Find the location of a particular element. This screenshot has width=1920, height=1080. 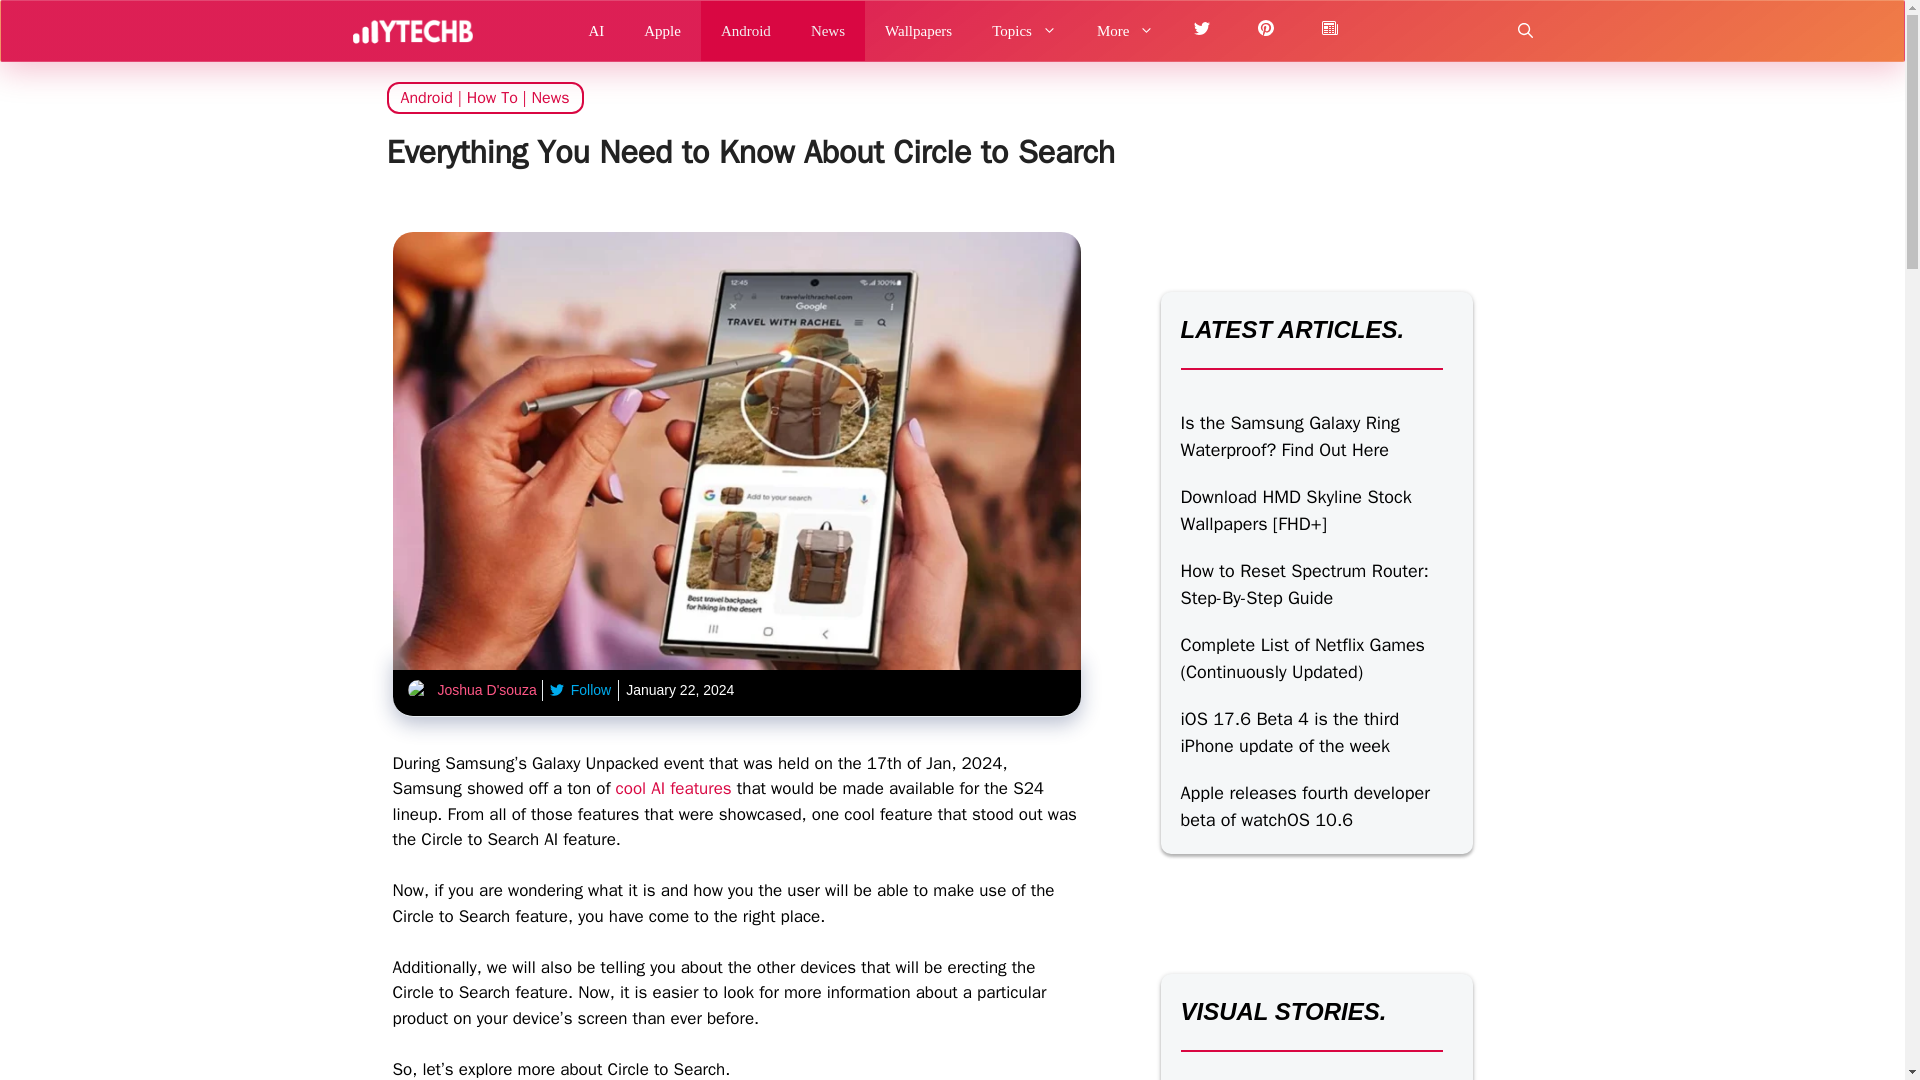

How To is located at coordinates (492, 98).